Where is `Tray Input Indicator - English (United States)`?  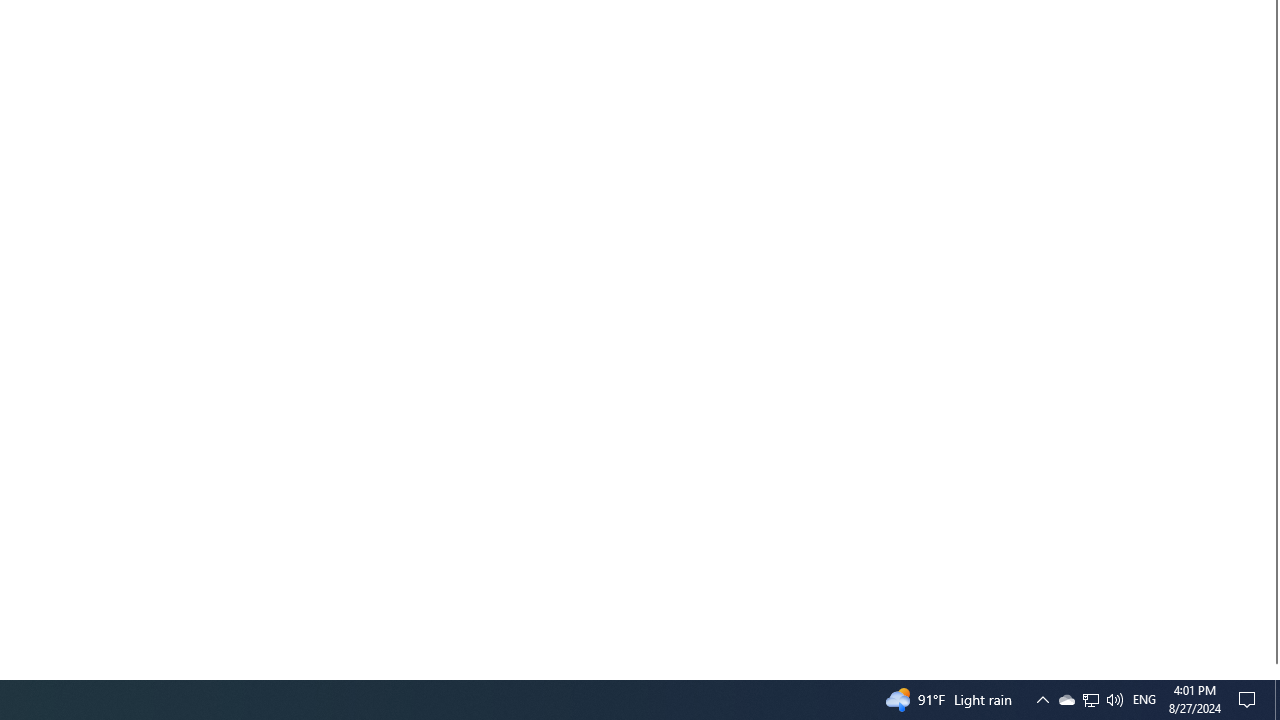 Tray Input Indicator - English (United States) is located at coordinates (1144, 700).